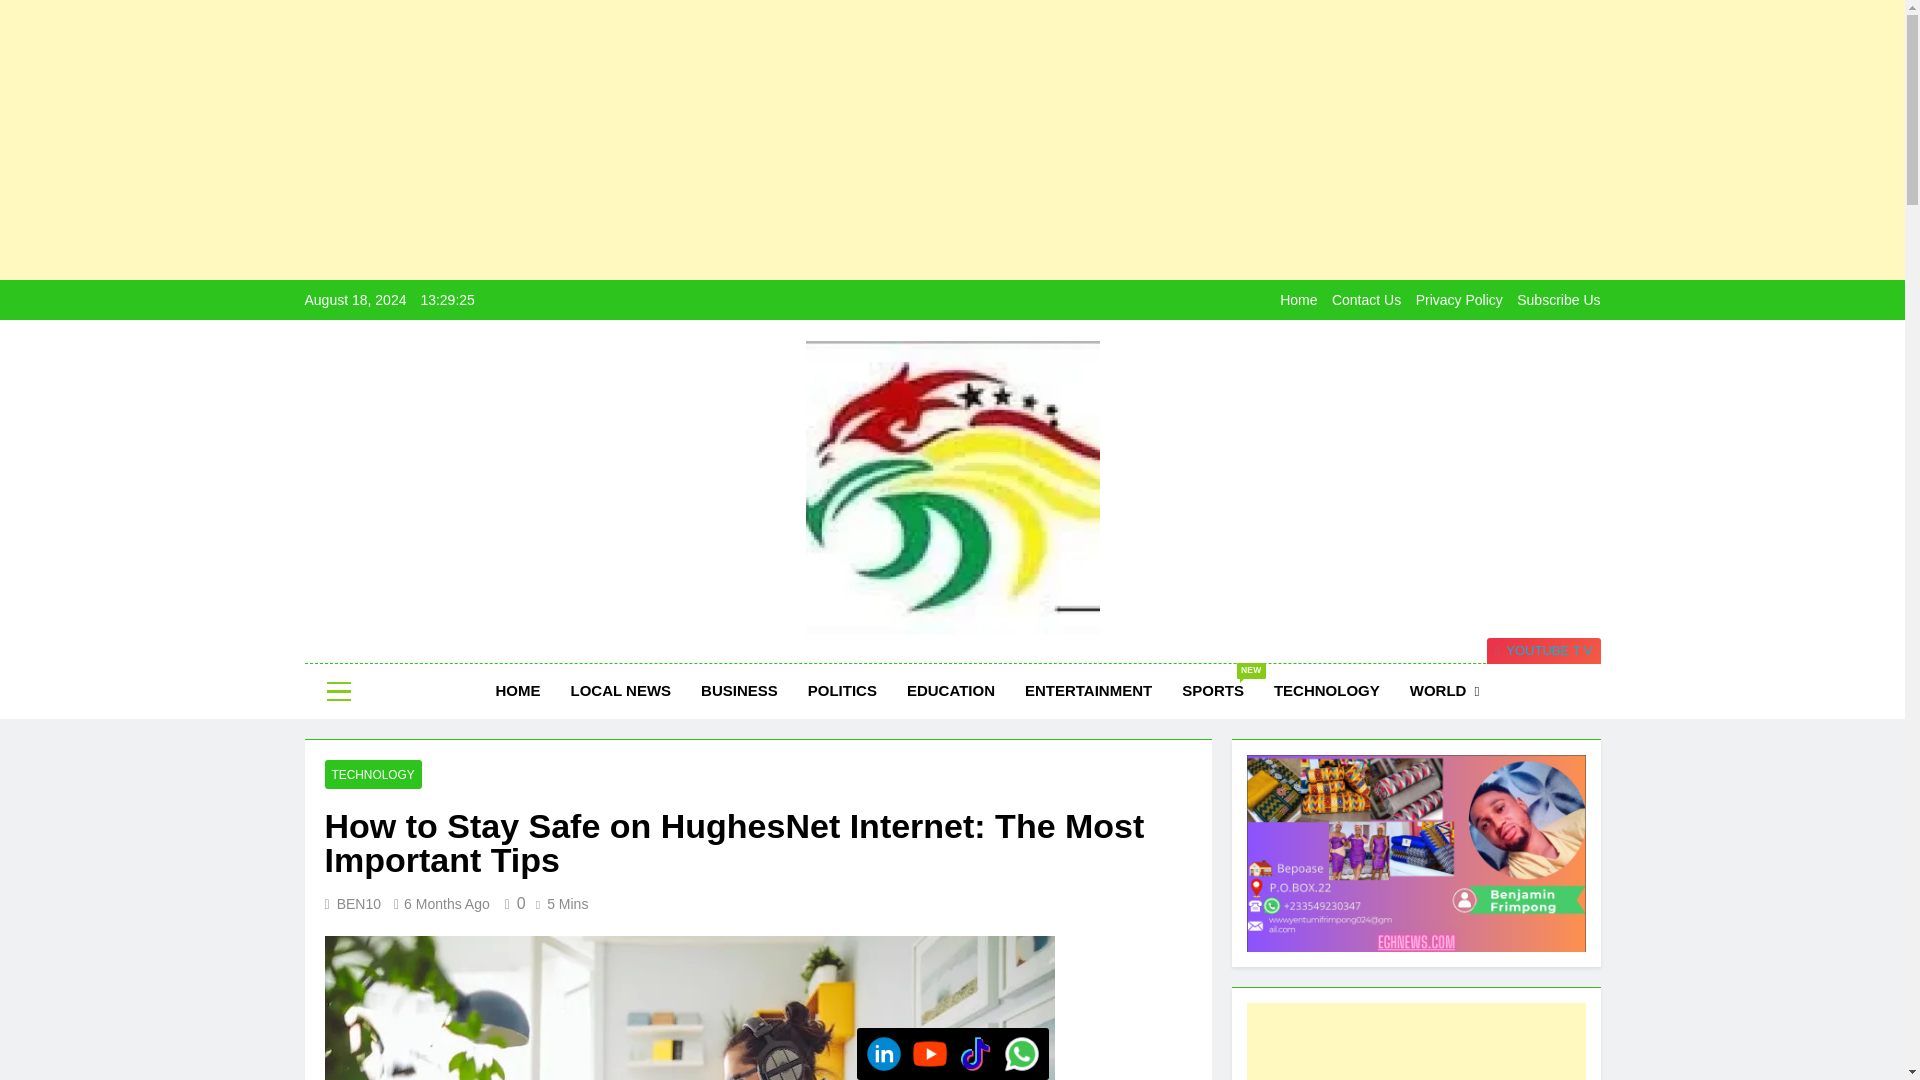  I want to click on EDUCATION, so click(950, 691).